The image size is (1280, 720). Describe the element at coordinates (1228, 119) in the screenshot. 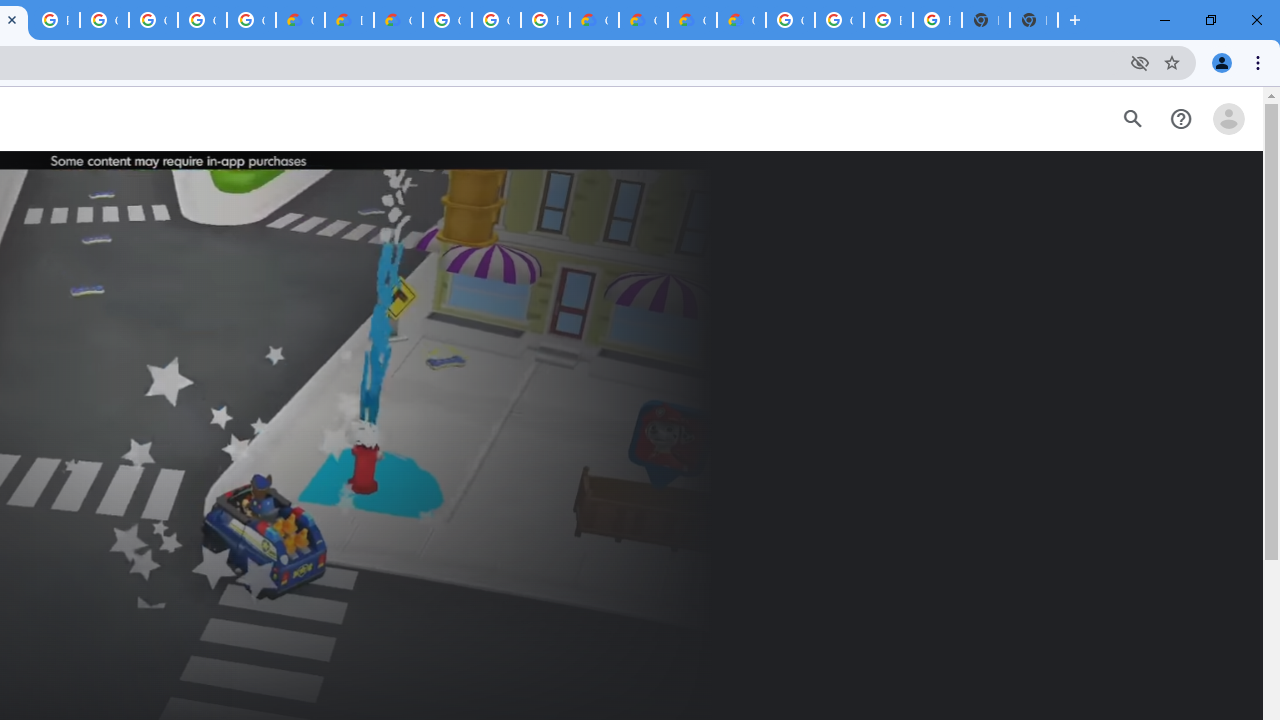

I see `Open account menu` at that location.